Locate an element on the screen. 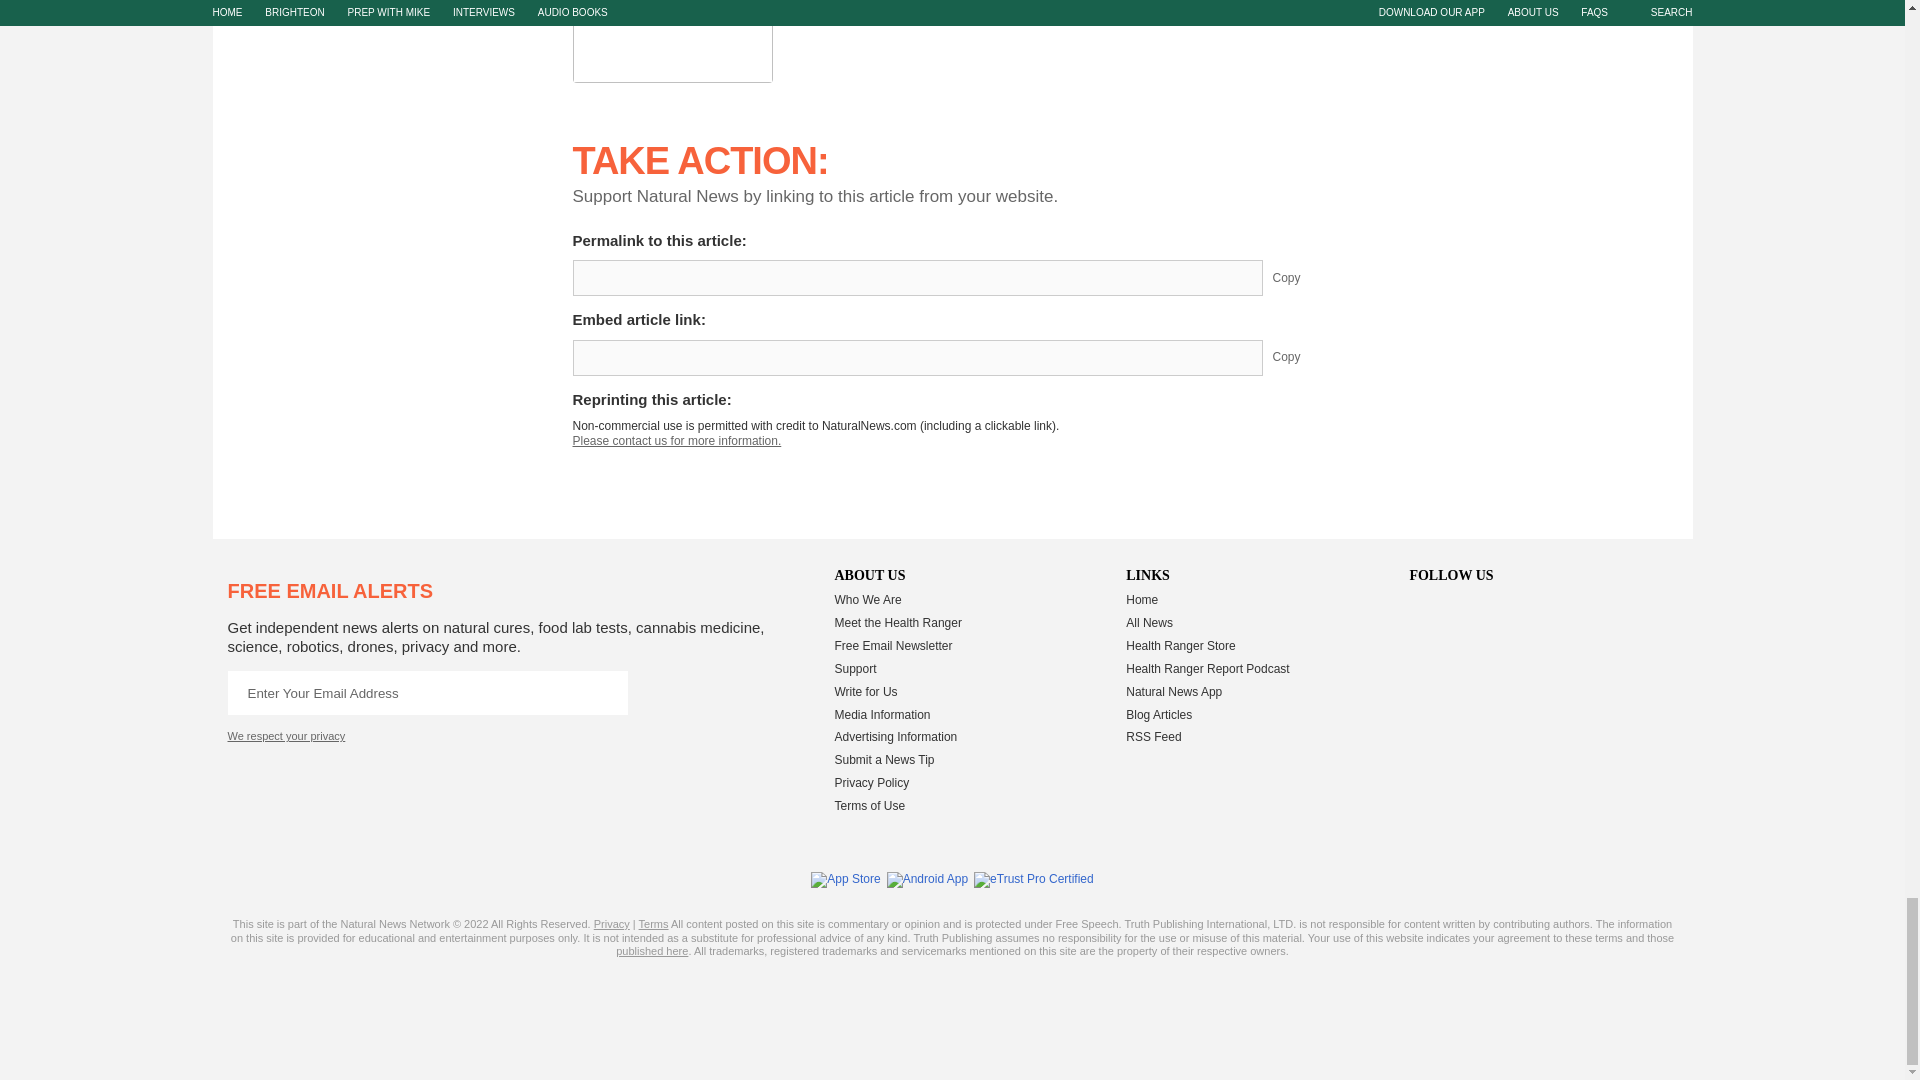  Continue is located at coordinates (605, 692).